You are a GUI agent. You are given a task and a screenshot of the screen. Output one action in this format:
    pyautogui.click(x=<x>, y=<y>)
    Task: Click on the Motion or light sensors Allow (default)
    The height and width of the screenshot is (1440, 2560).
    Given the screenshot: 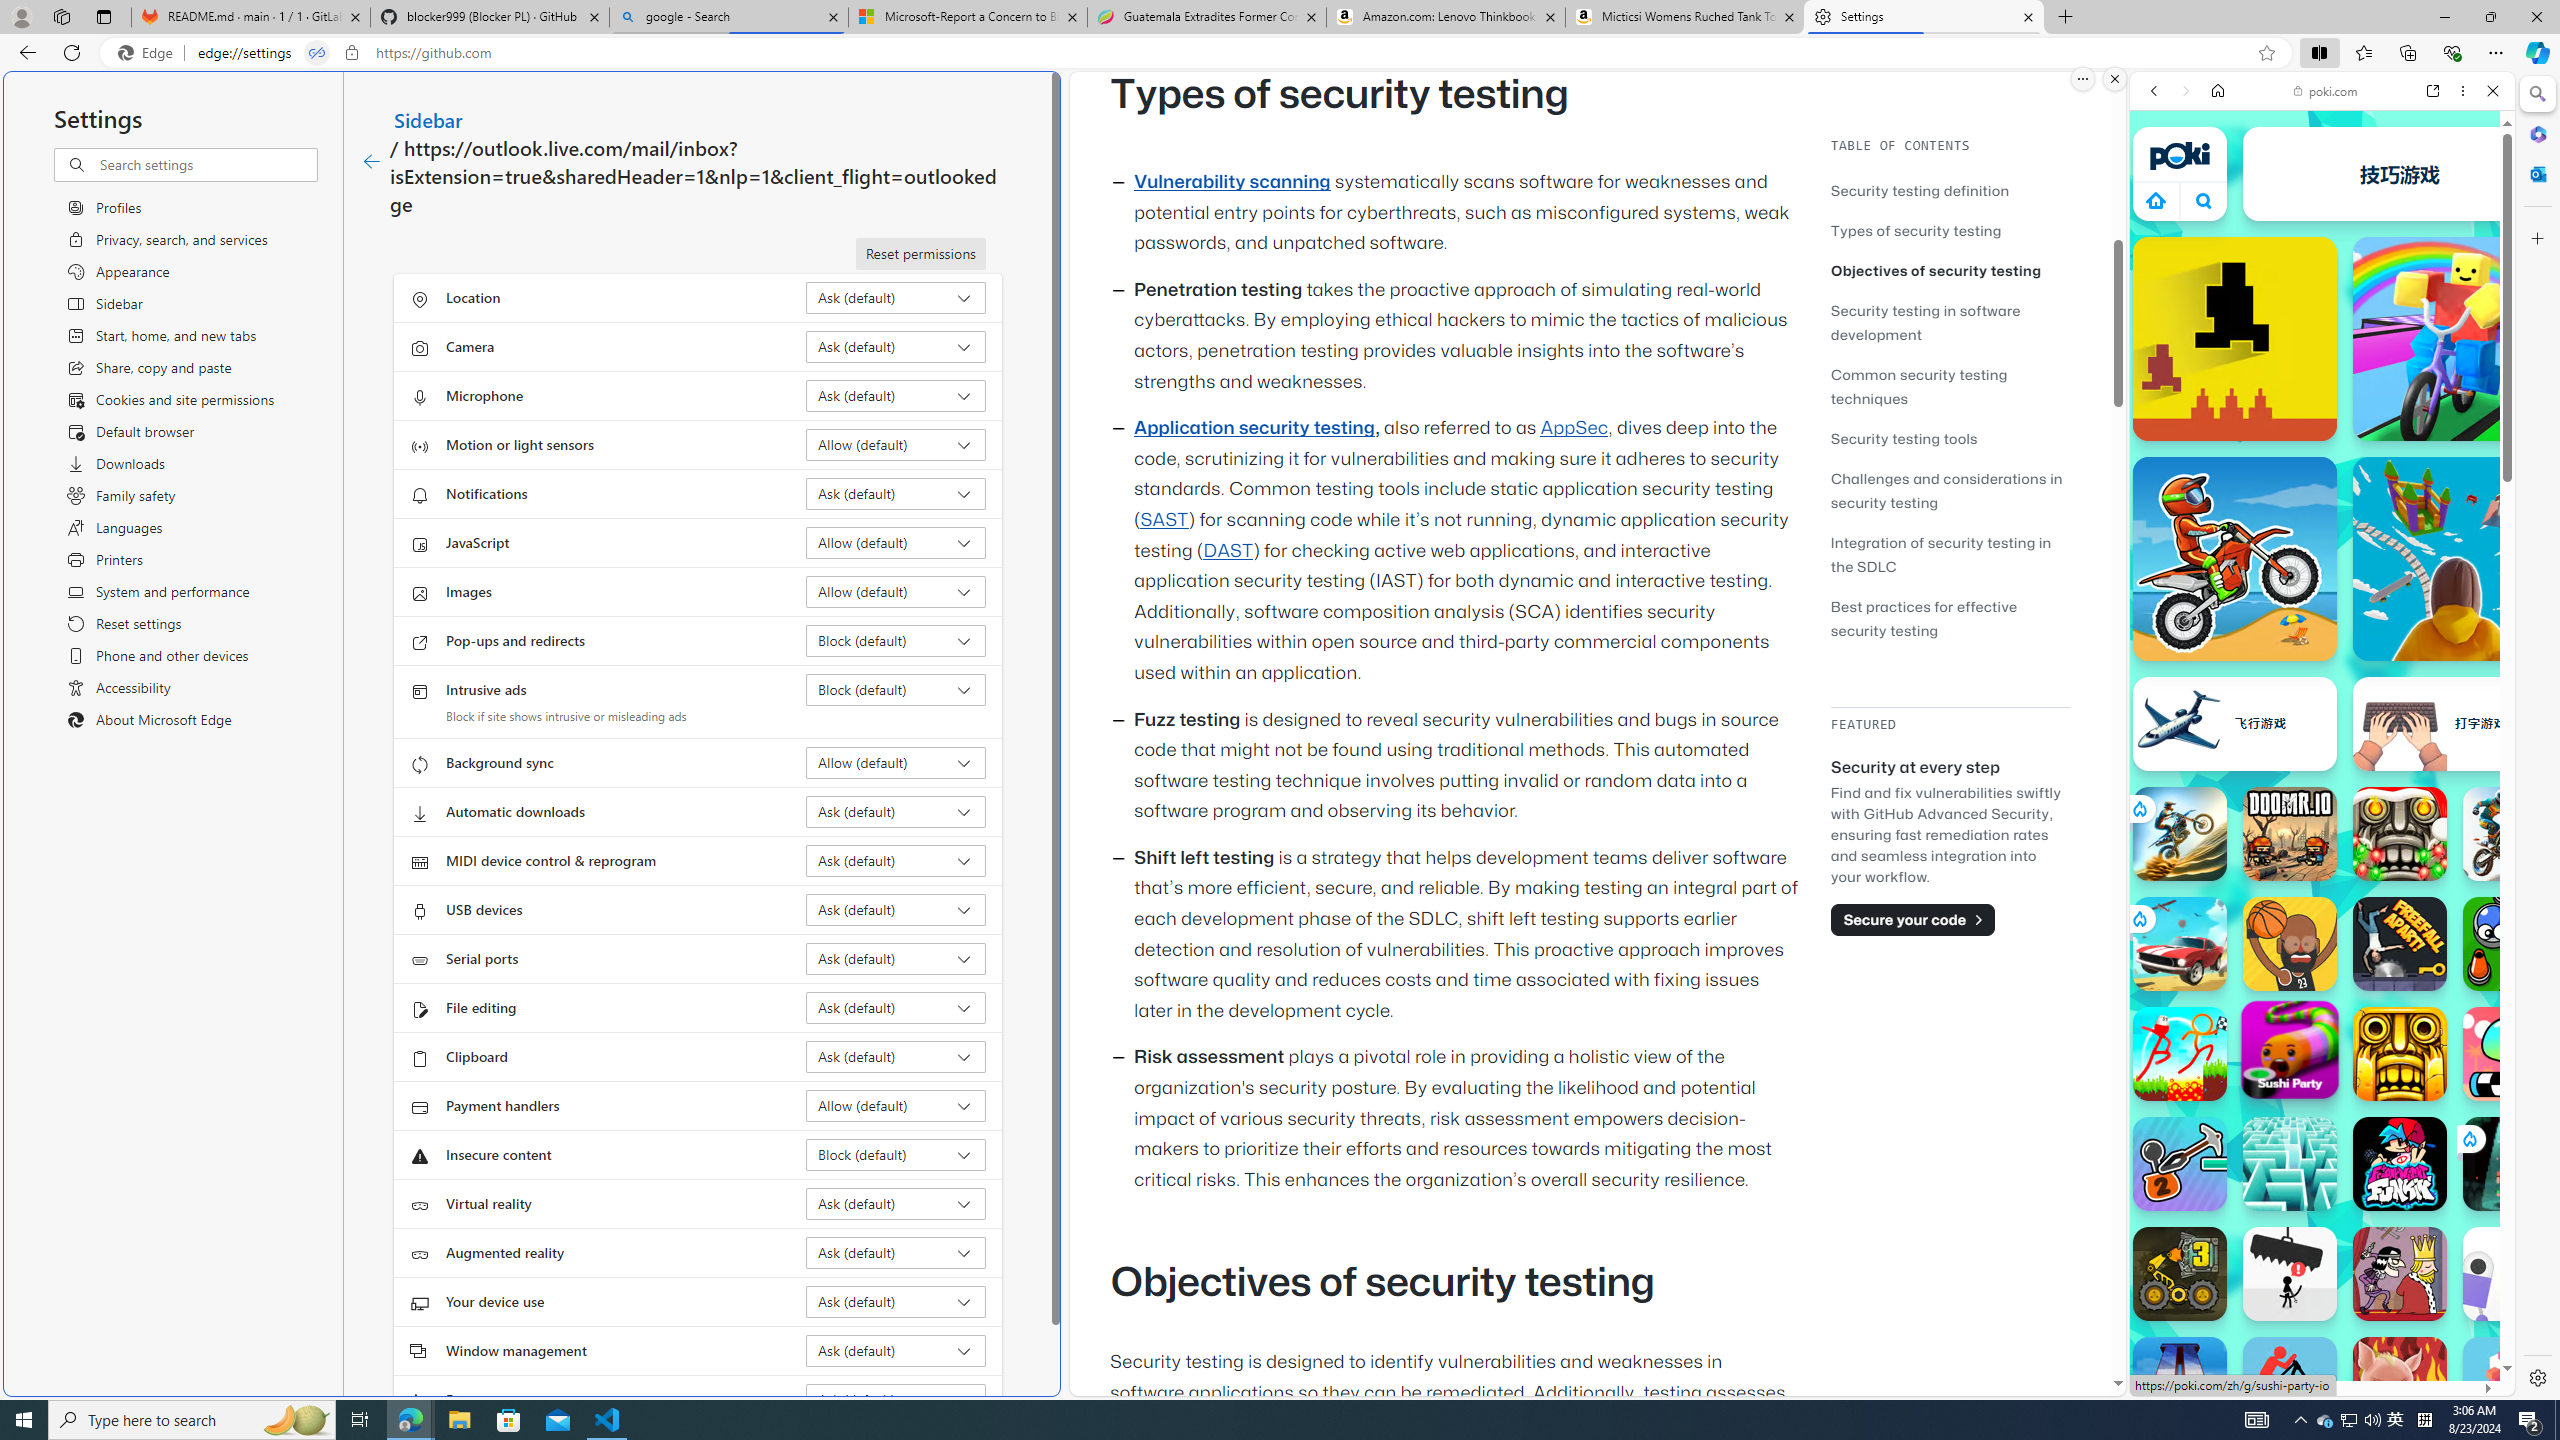 What is the action you would take?
    pyautogui.click(x=896, y=444)
    